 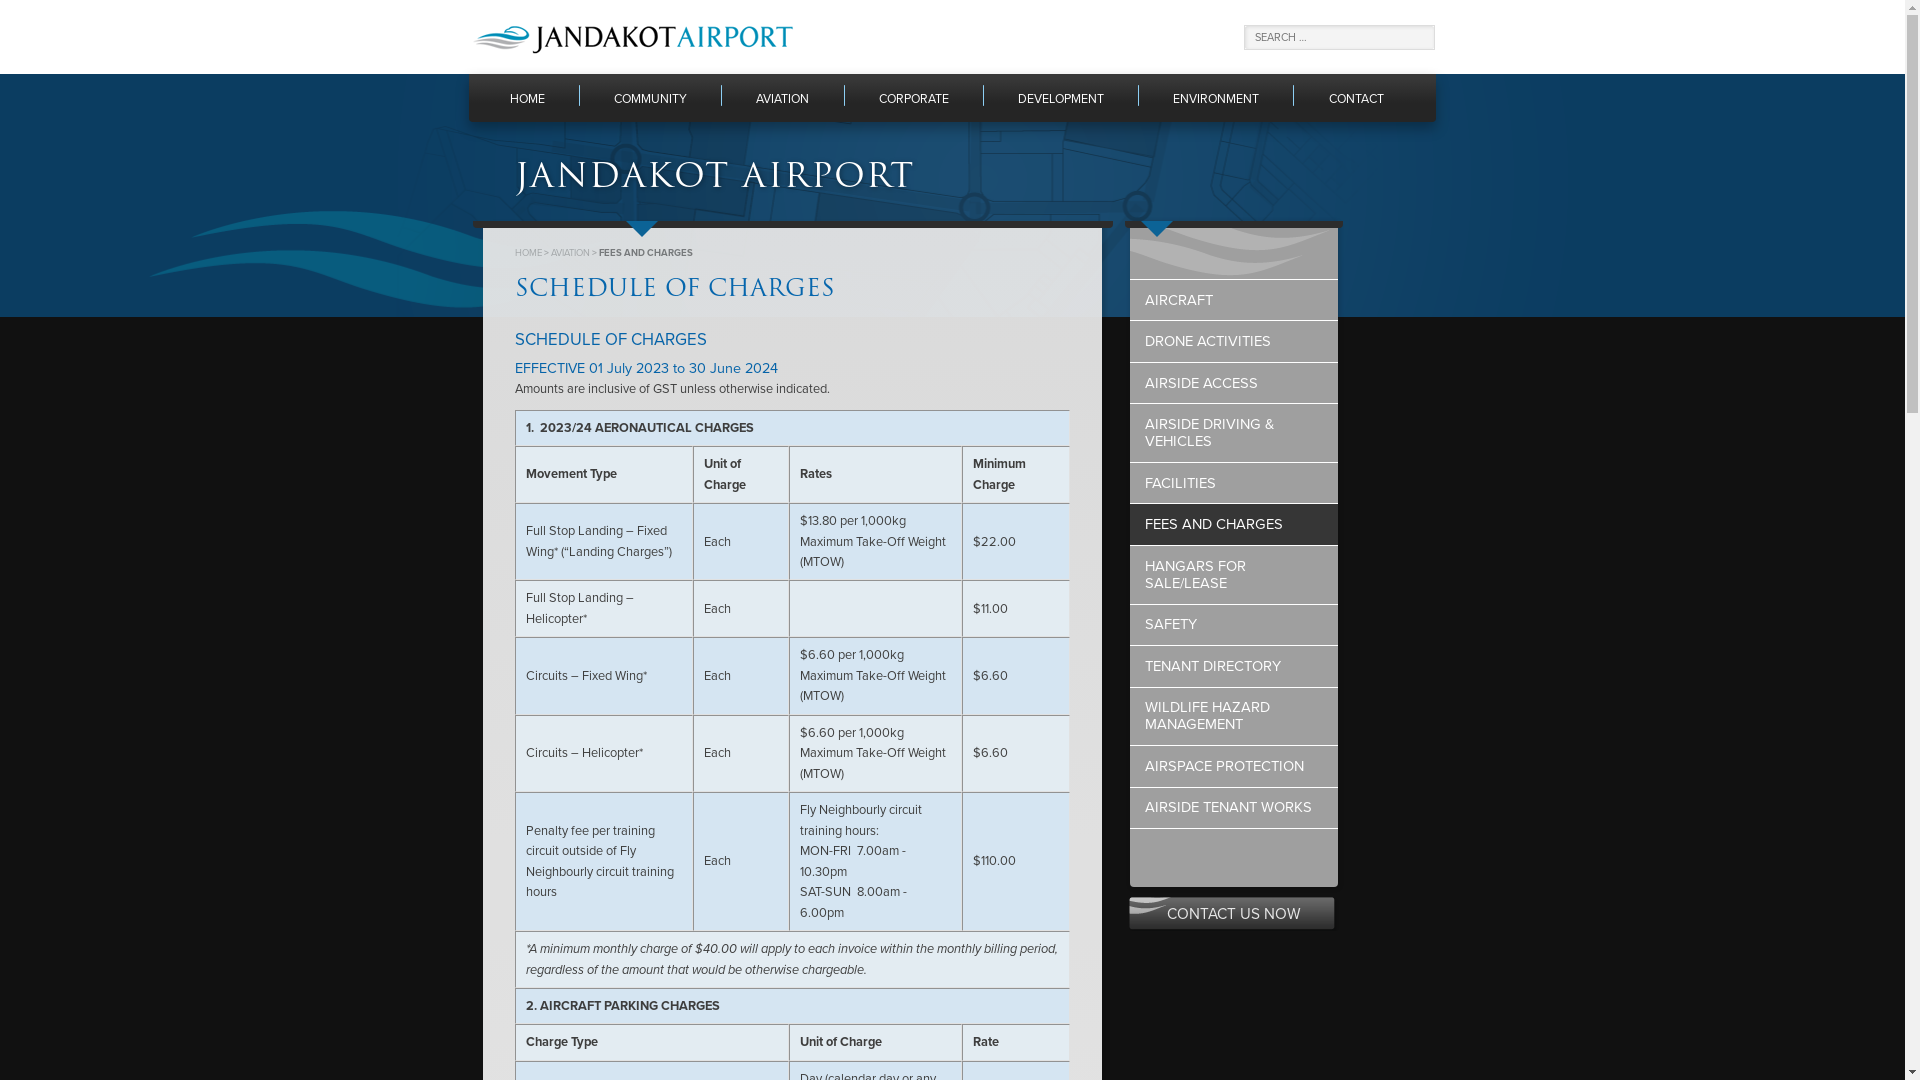 I want to click on FEES AND CHARGES, so click(x=1234, y=524).